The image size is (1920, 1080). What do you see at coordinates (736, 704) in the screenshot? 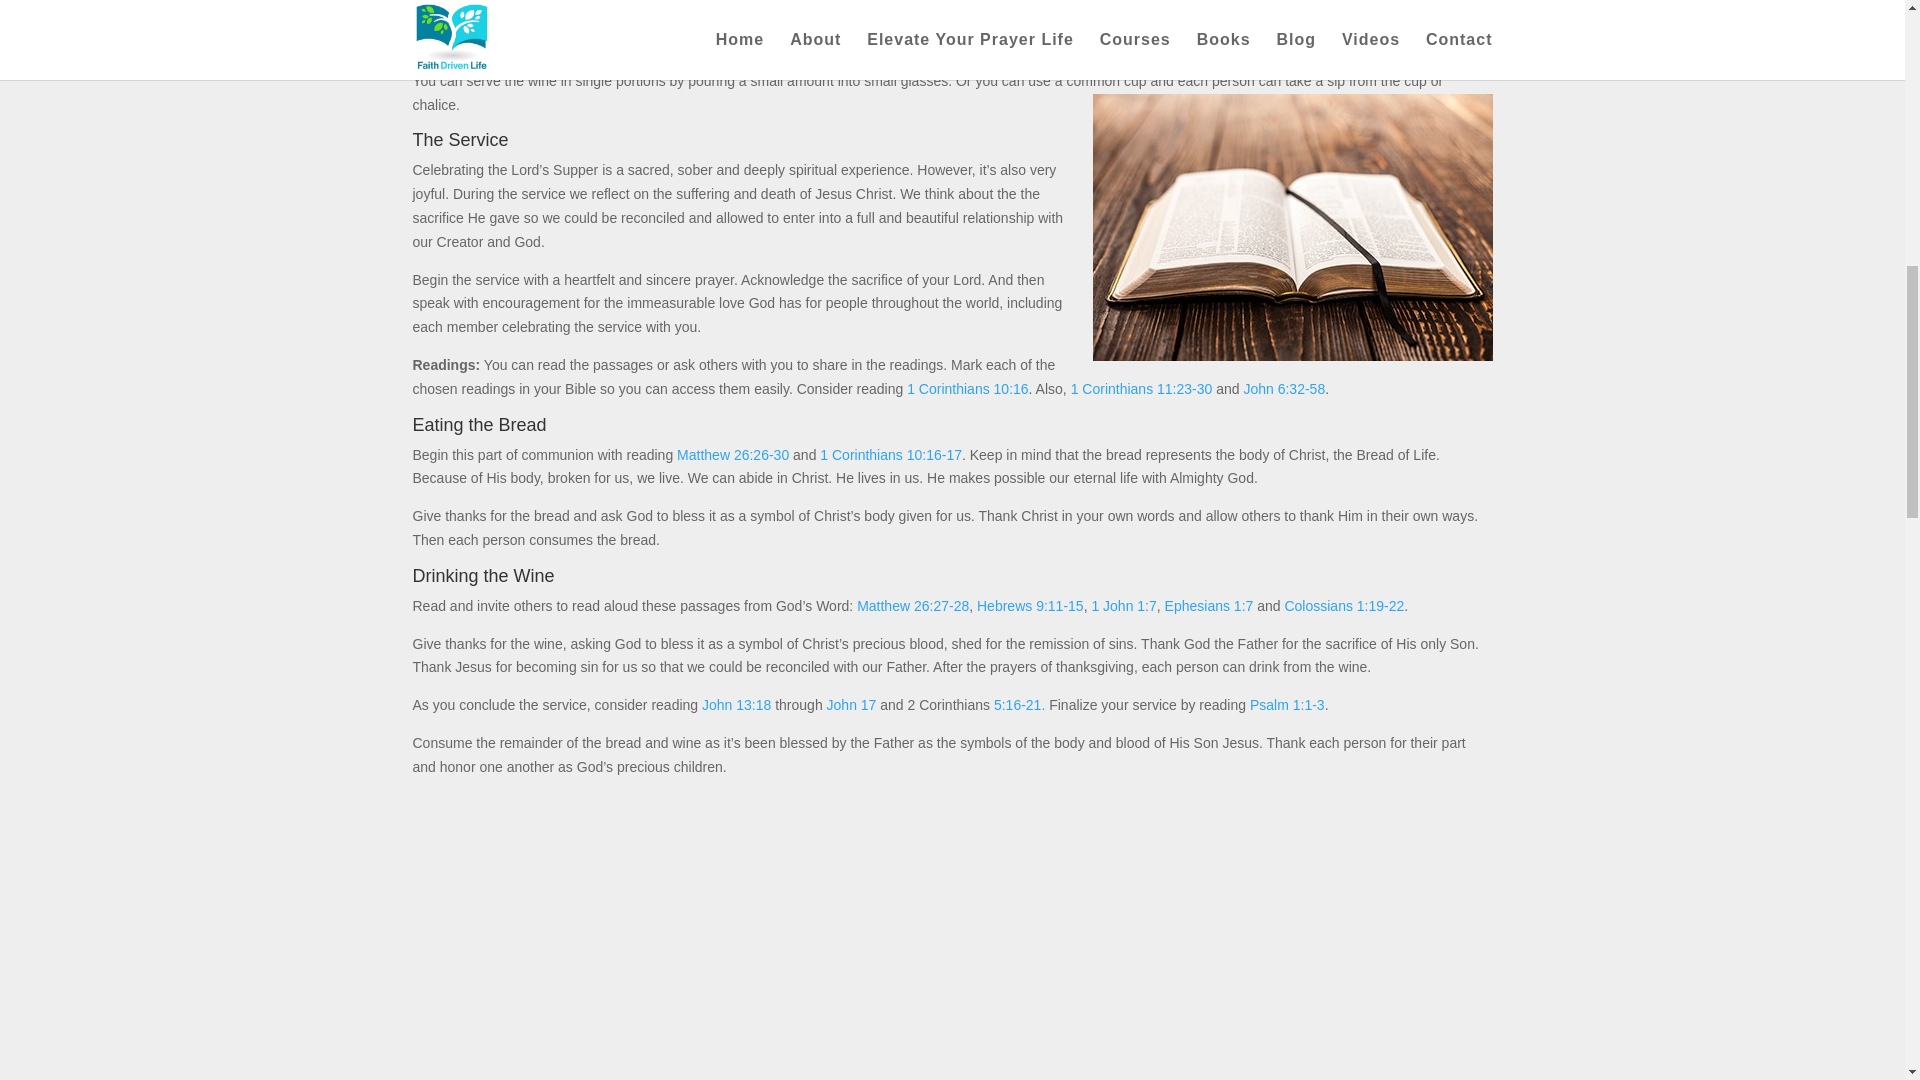
I see `John 13:18` at bounding box center [736, 704].